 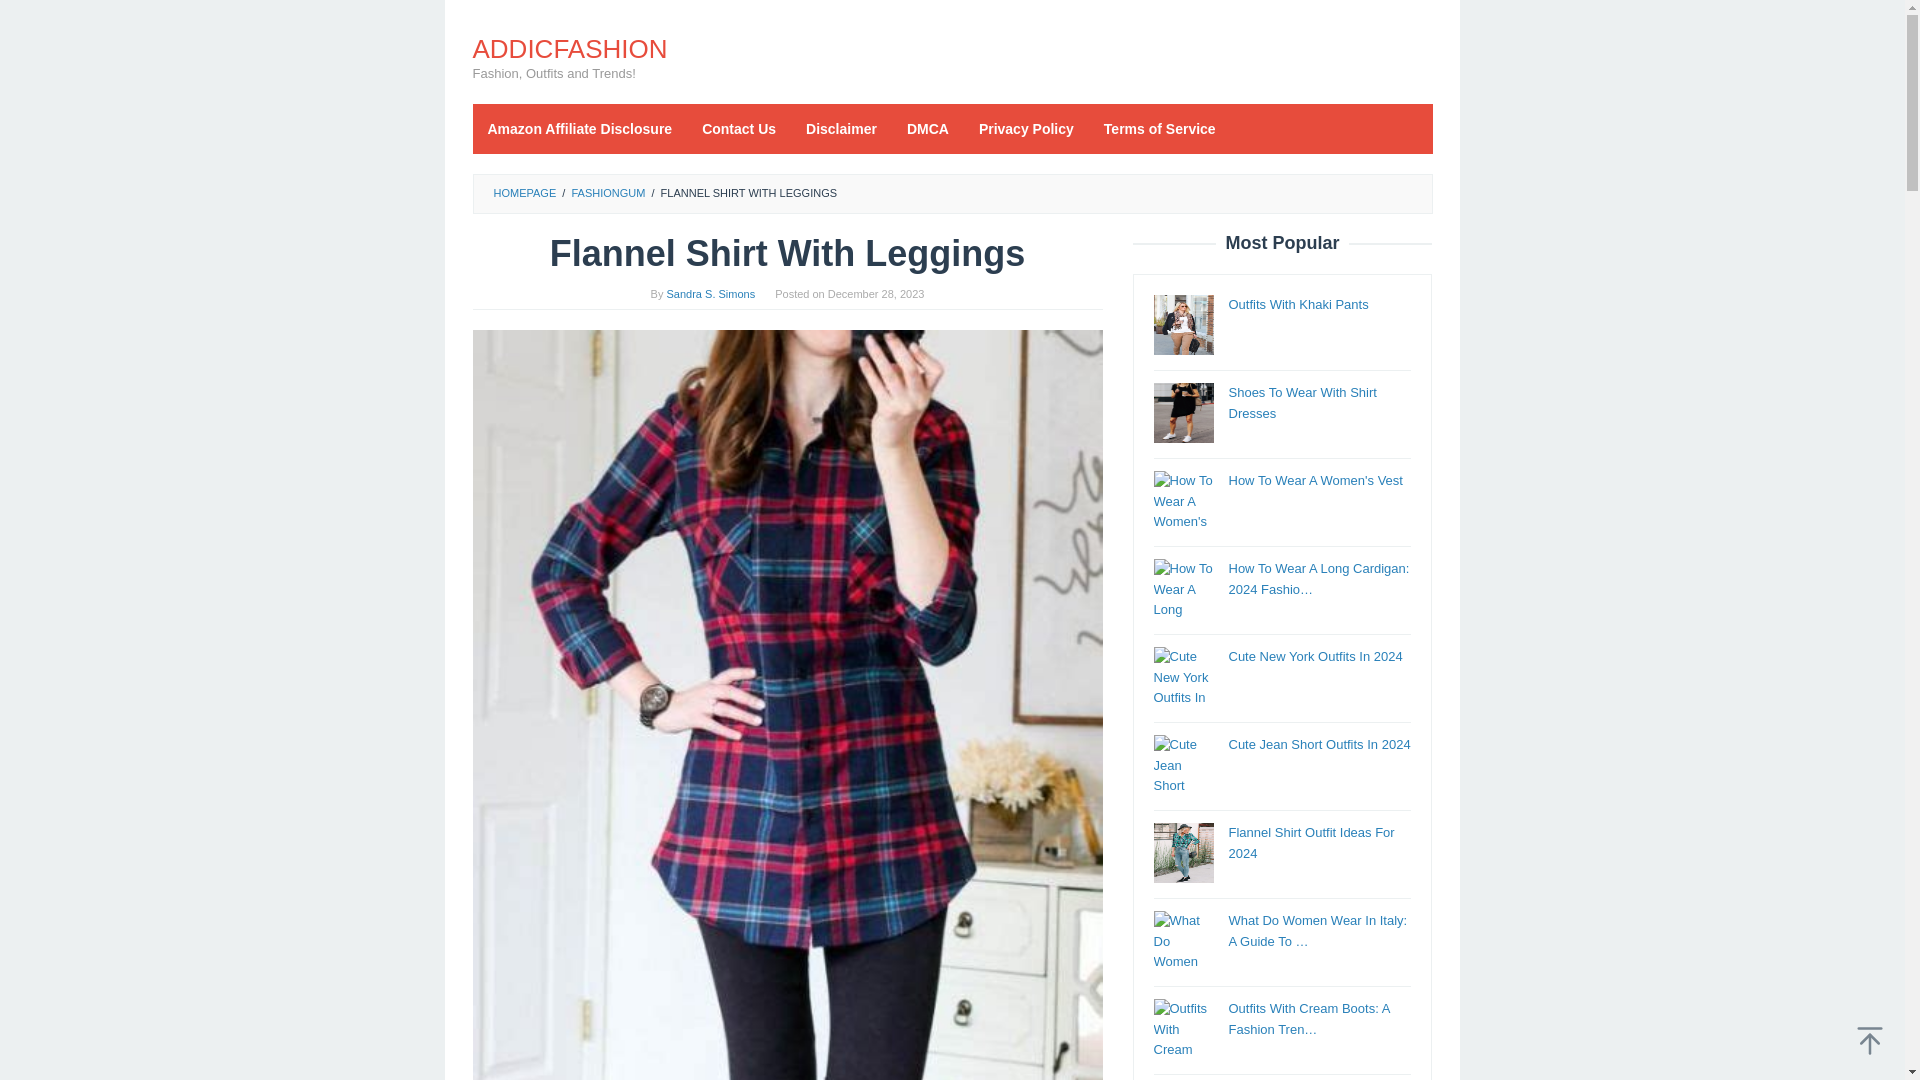 I want to click on Permalink to: Sandra S. Simons, so click(x=711, y=294).